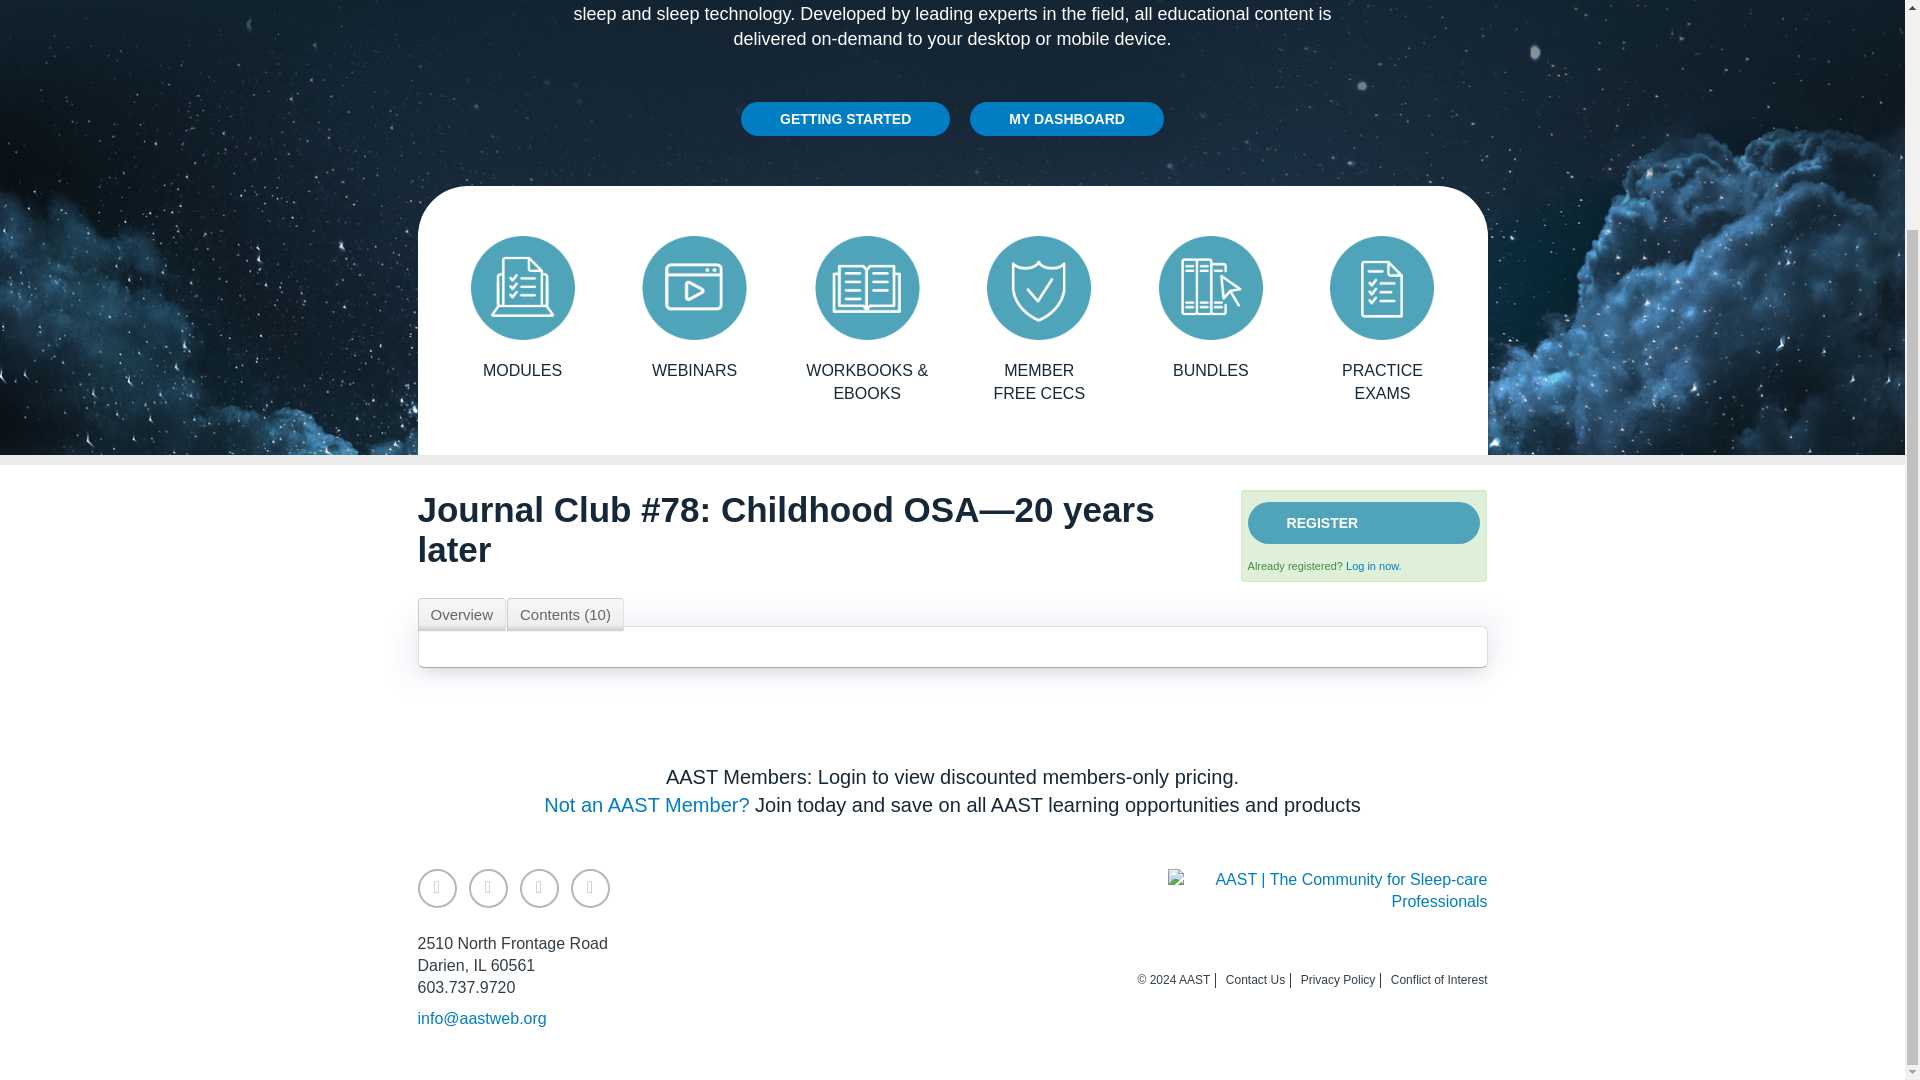  Describe the element at coordinates (846, 118) in the screenshot. I see `GETTING STARTED` at that location.